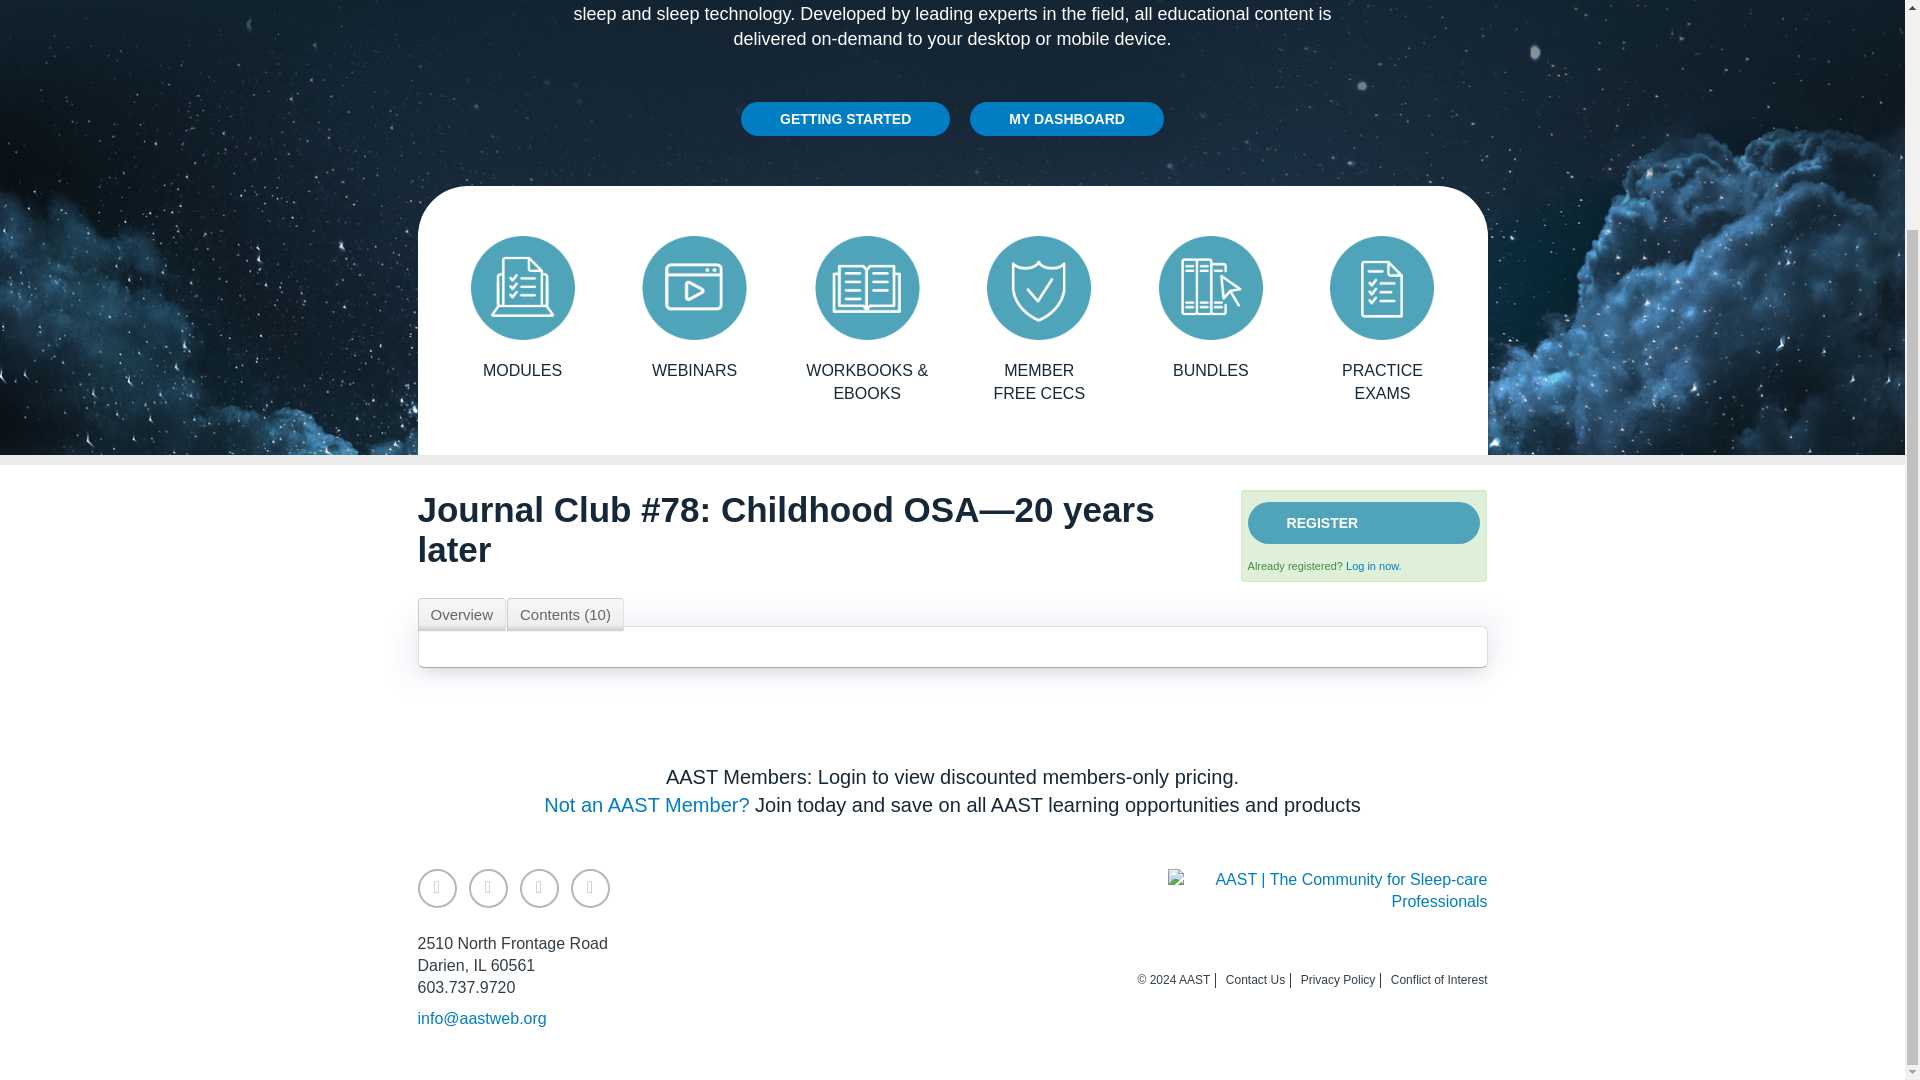  Describe the element at coordinates (846, 118) in the screenshot. I see `GETTING STARTED` at that location.